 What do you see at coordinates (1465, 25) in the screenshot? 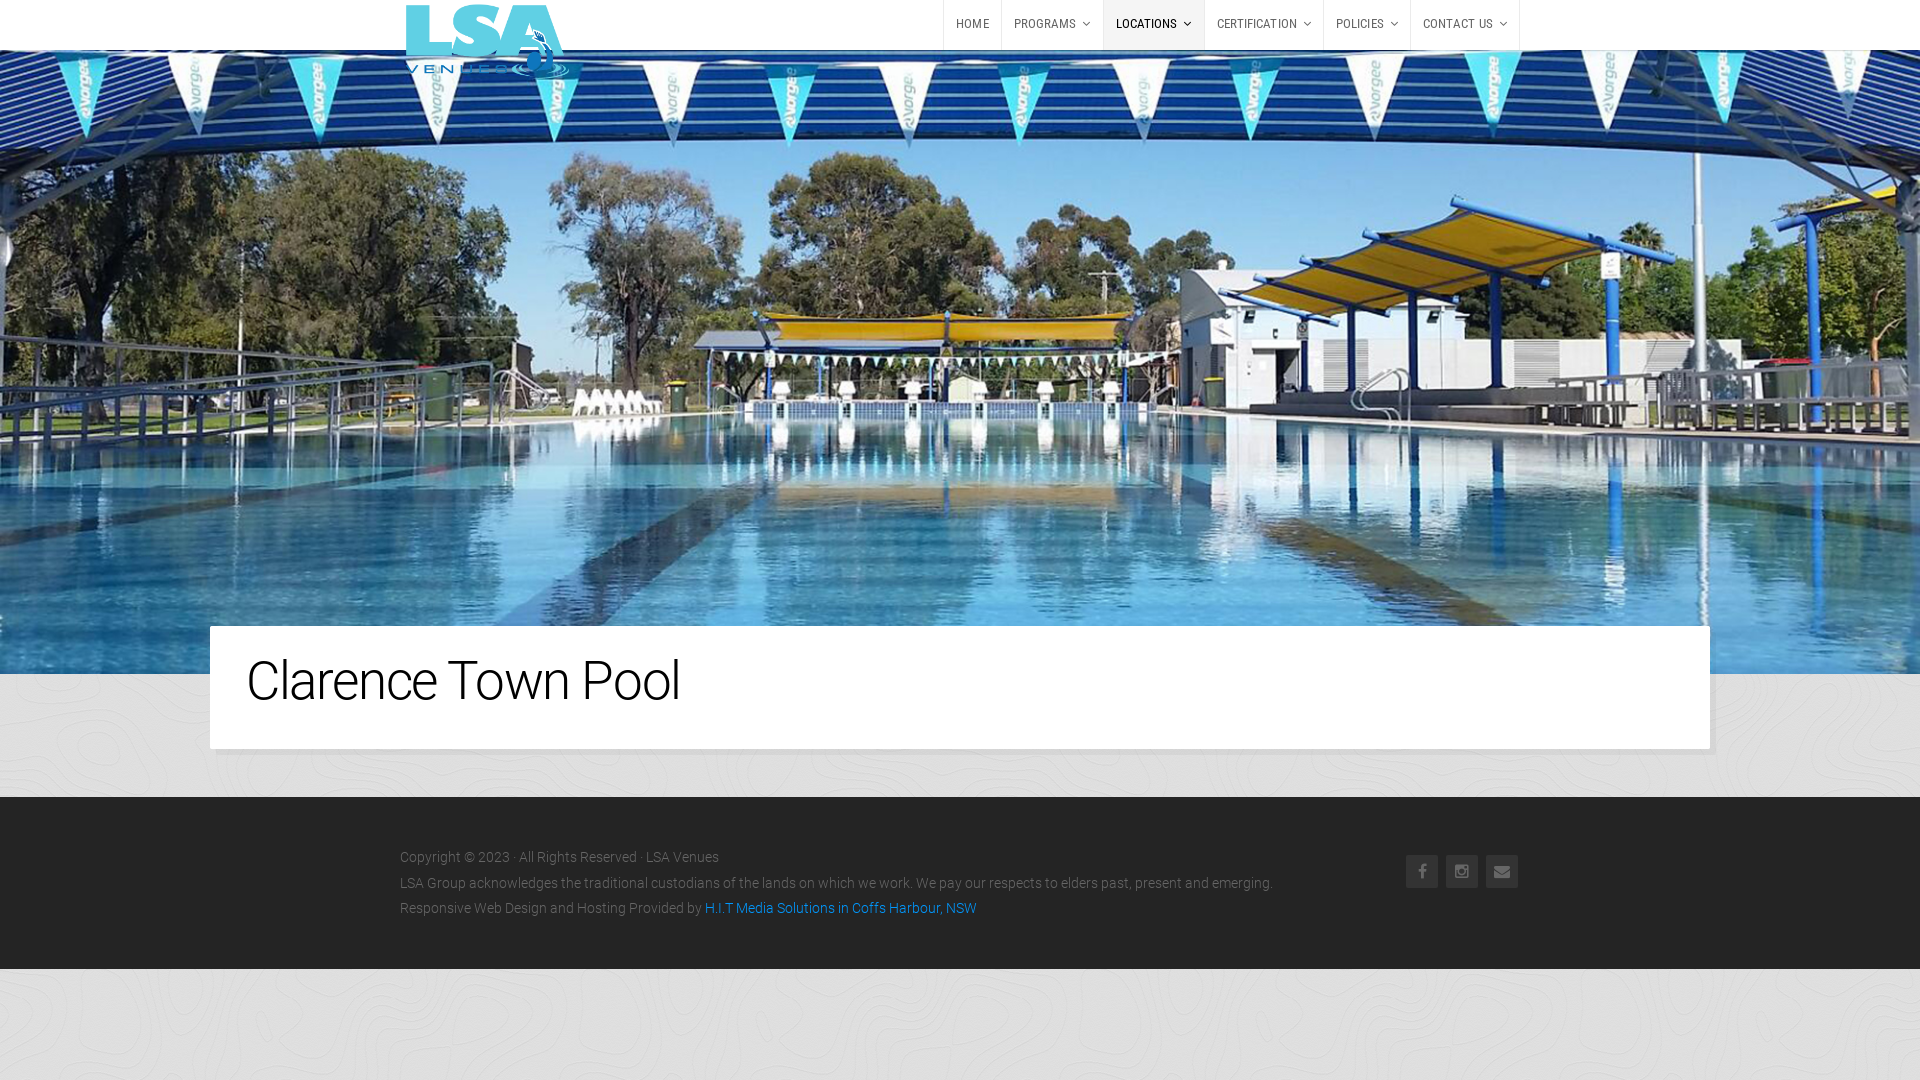
I see `CONTACT US` at bounding box center [1465, 25].